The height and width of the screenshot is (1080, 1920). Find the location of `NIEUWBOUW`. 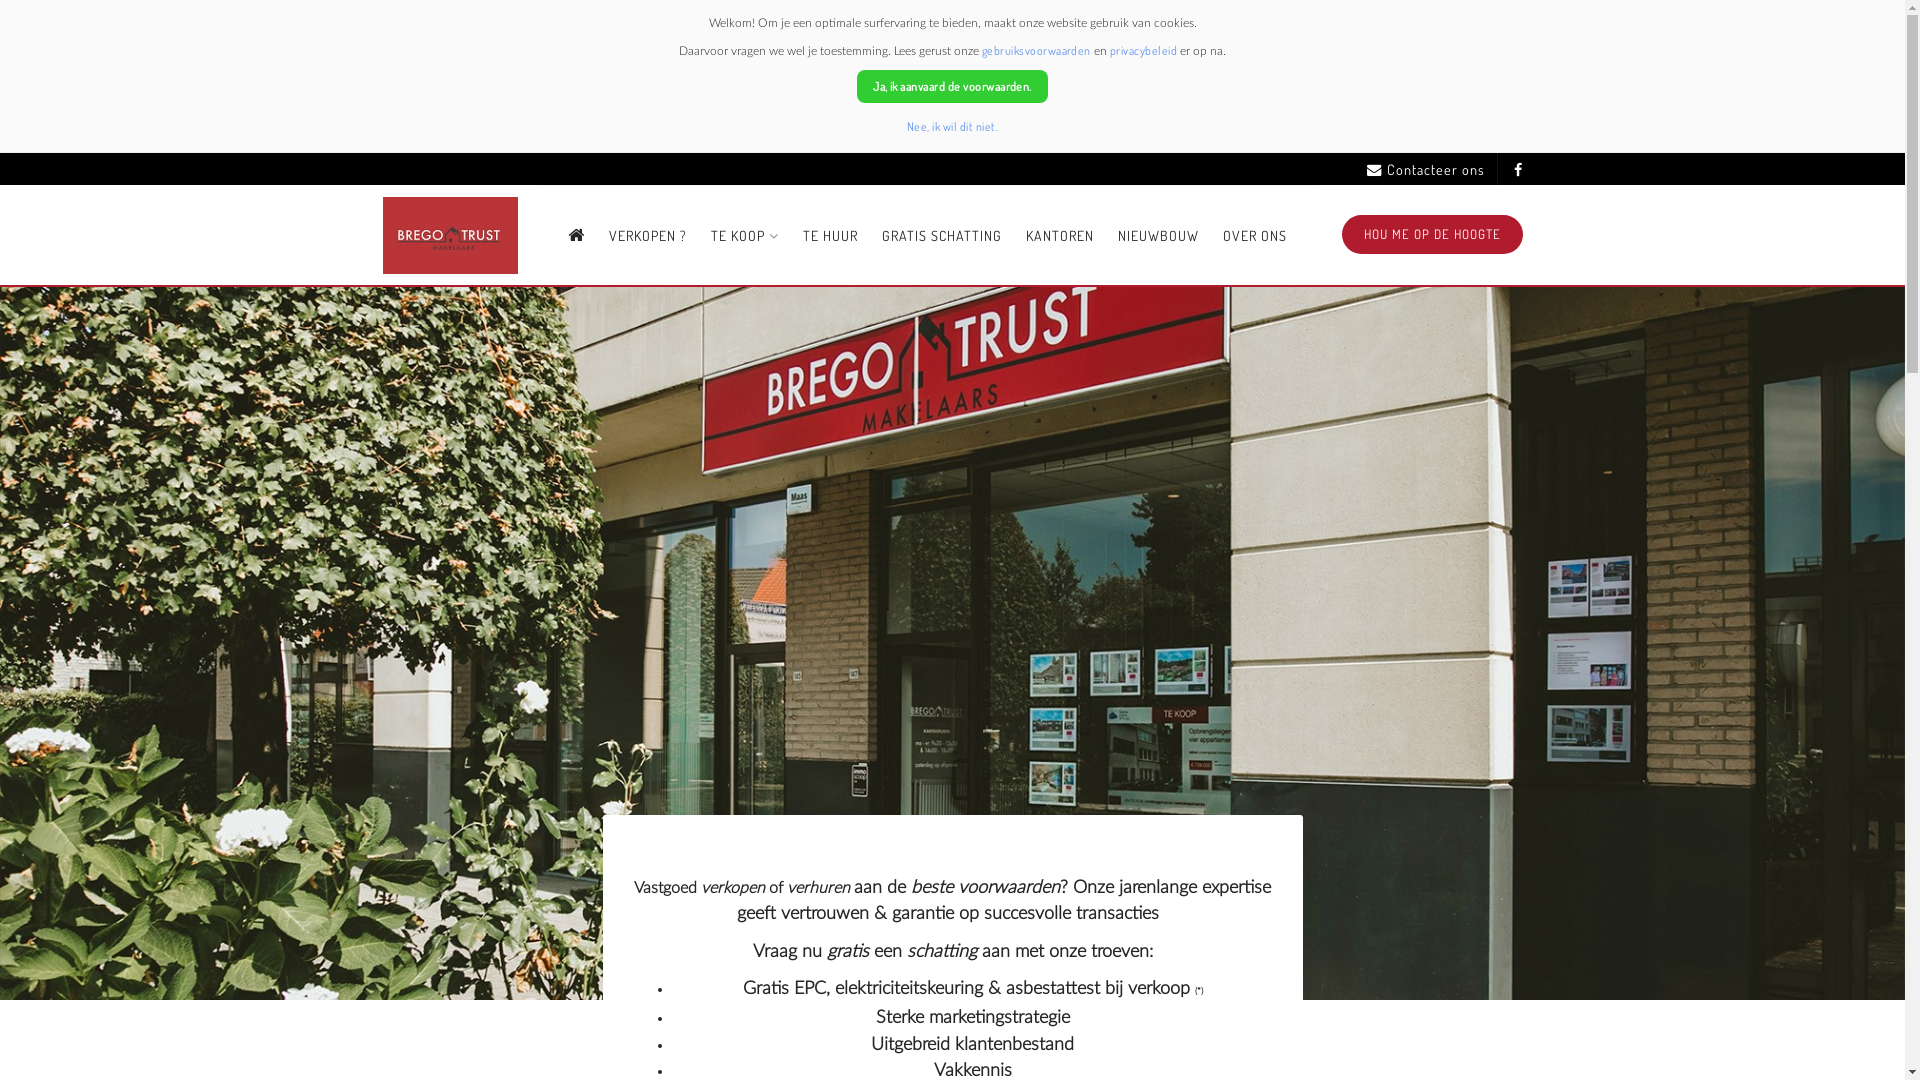

NIEUWBOUW is located at coordinates (1158, 236).